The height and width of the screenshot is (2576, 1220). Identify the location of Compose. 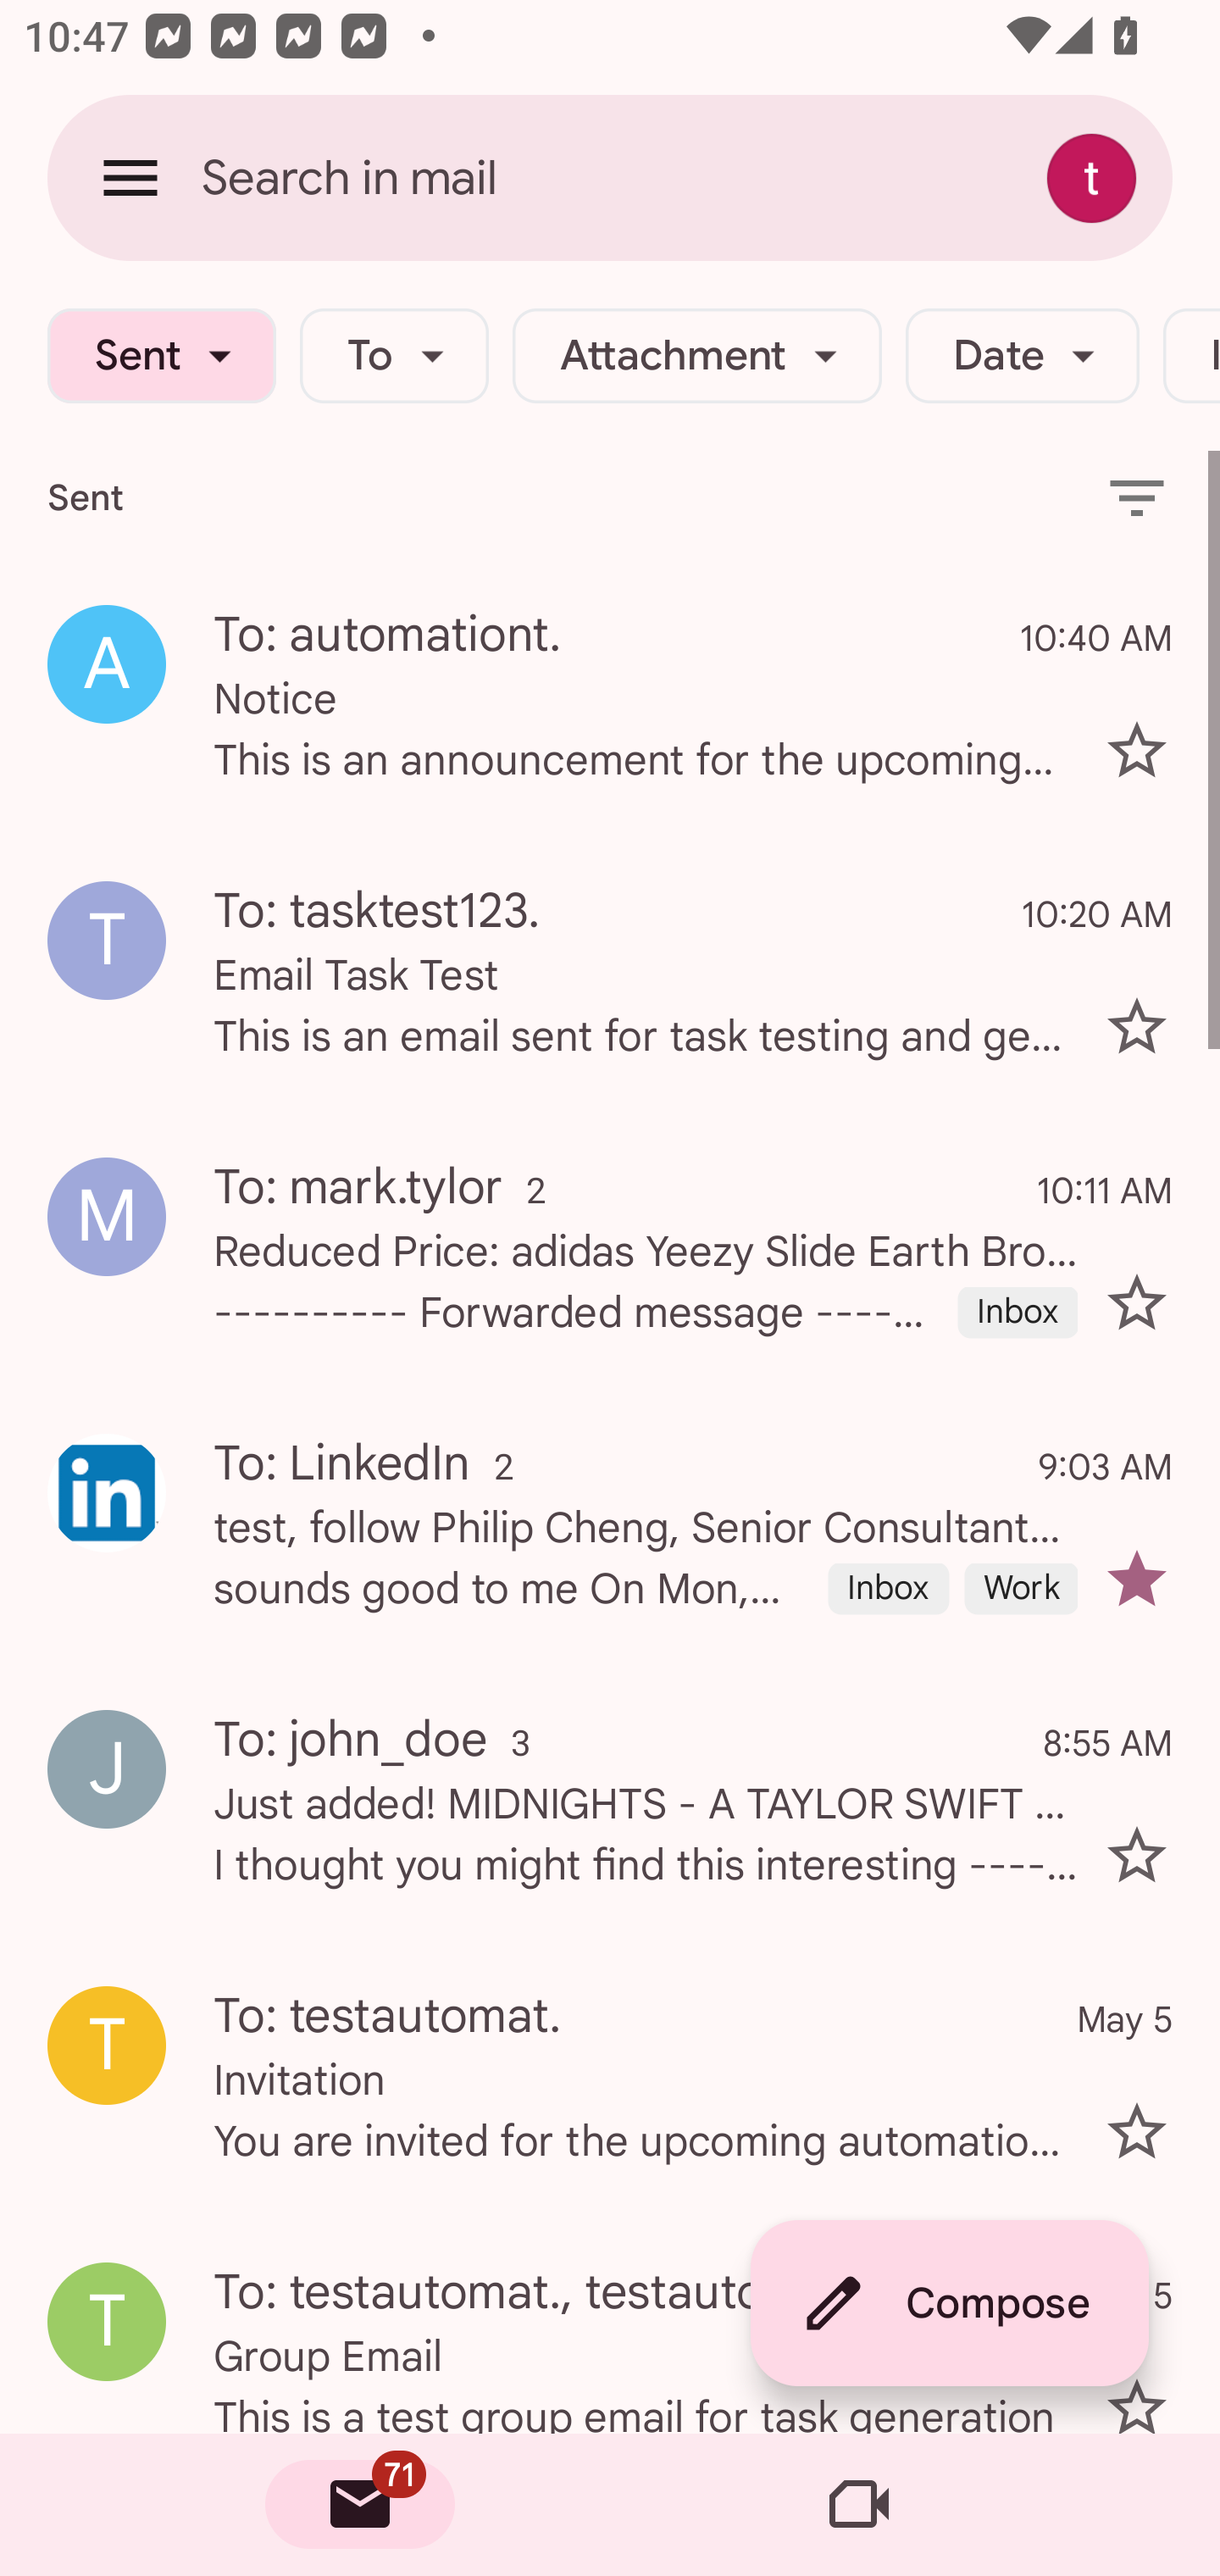
(949, 2303).